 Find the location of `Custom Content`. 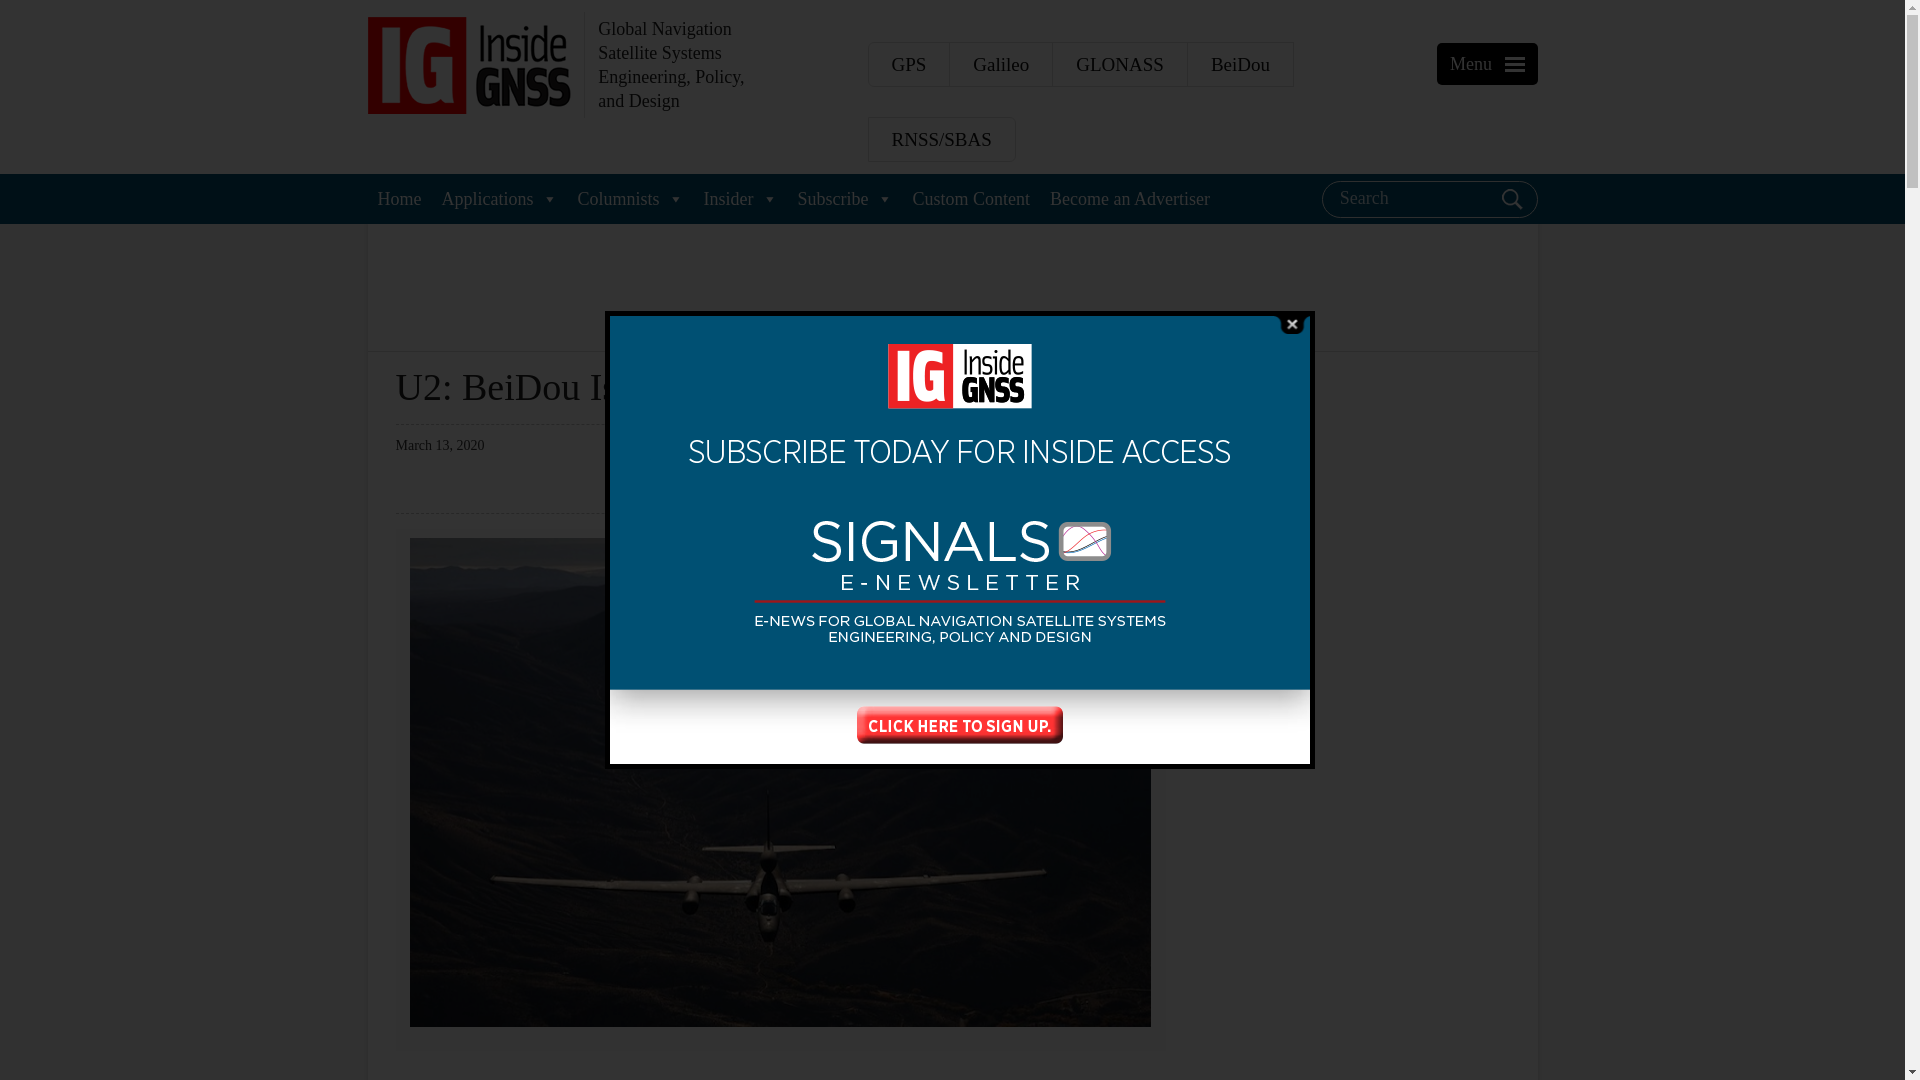

Custom Content is located at coordinates (971, 198).